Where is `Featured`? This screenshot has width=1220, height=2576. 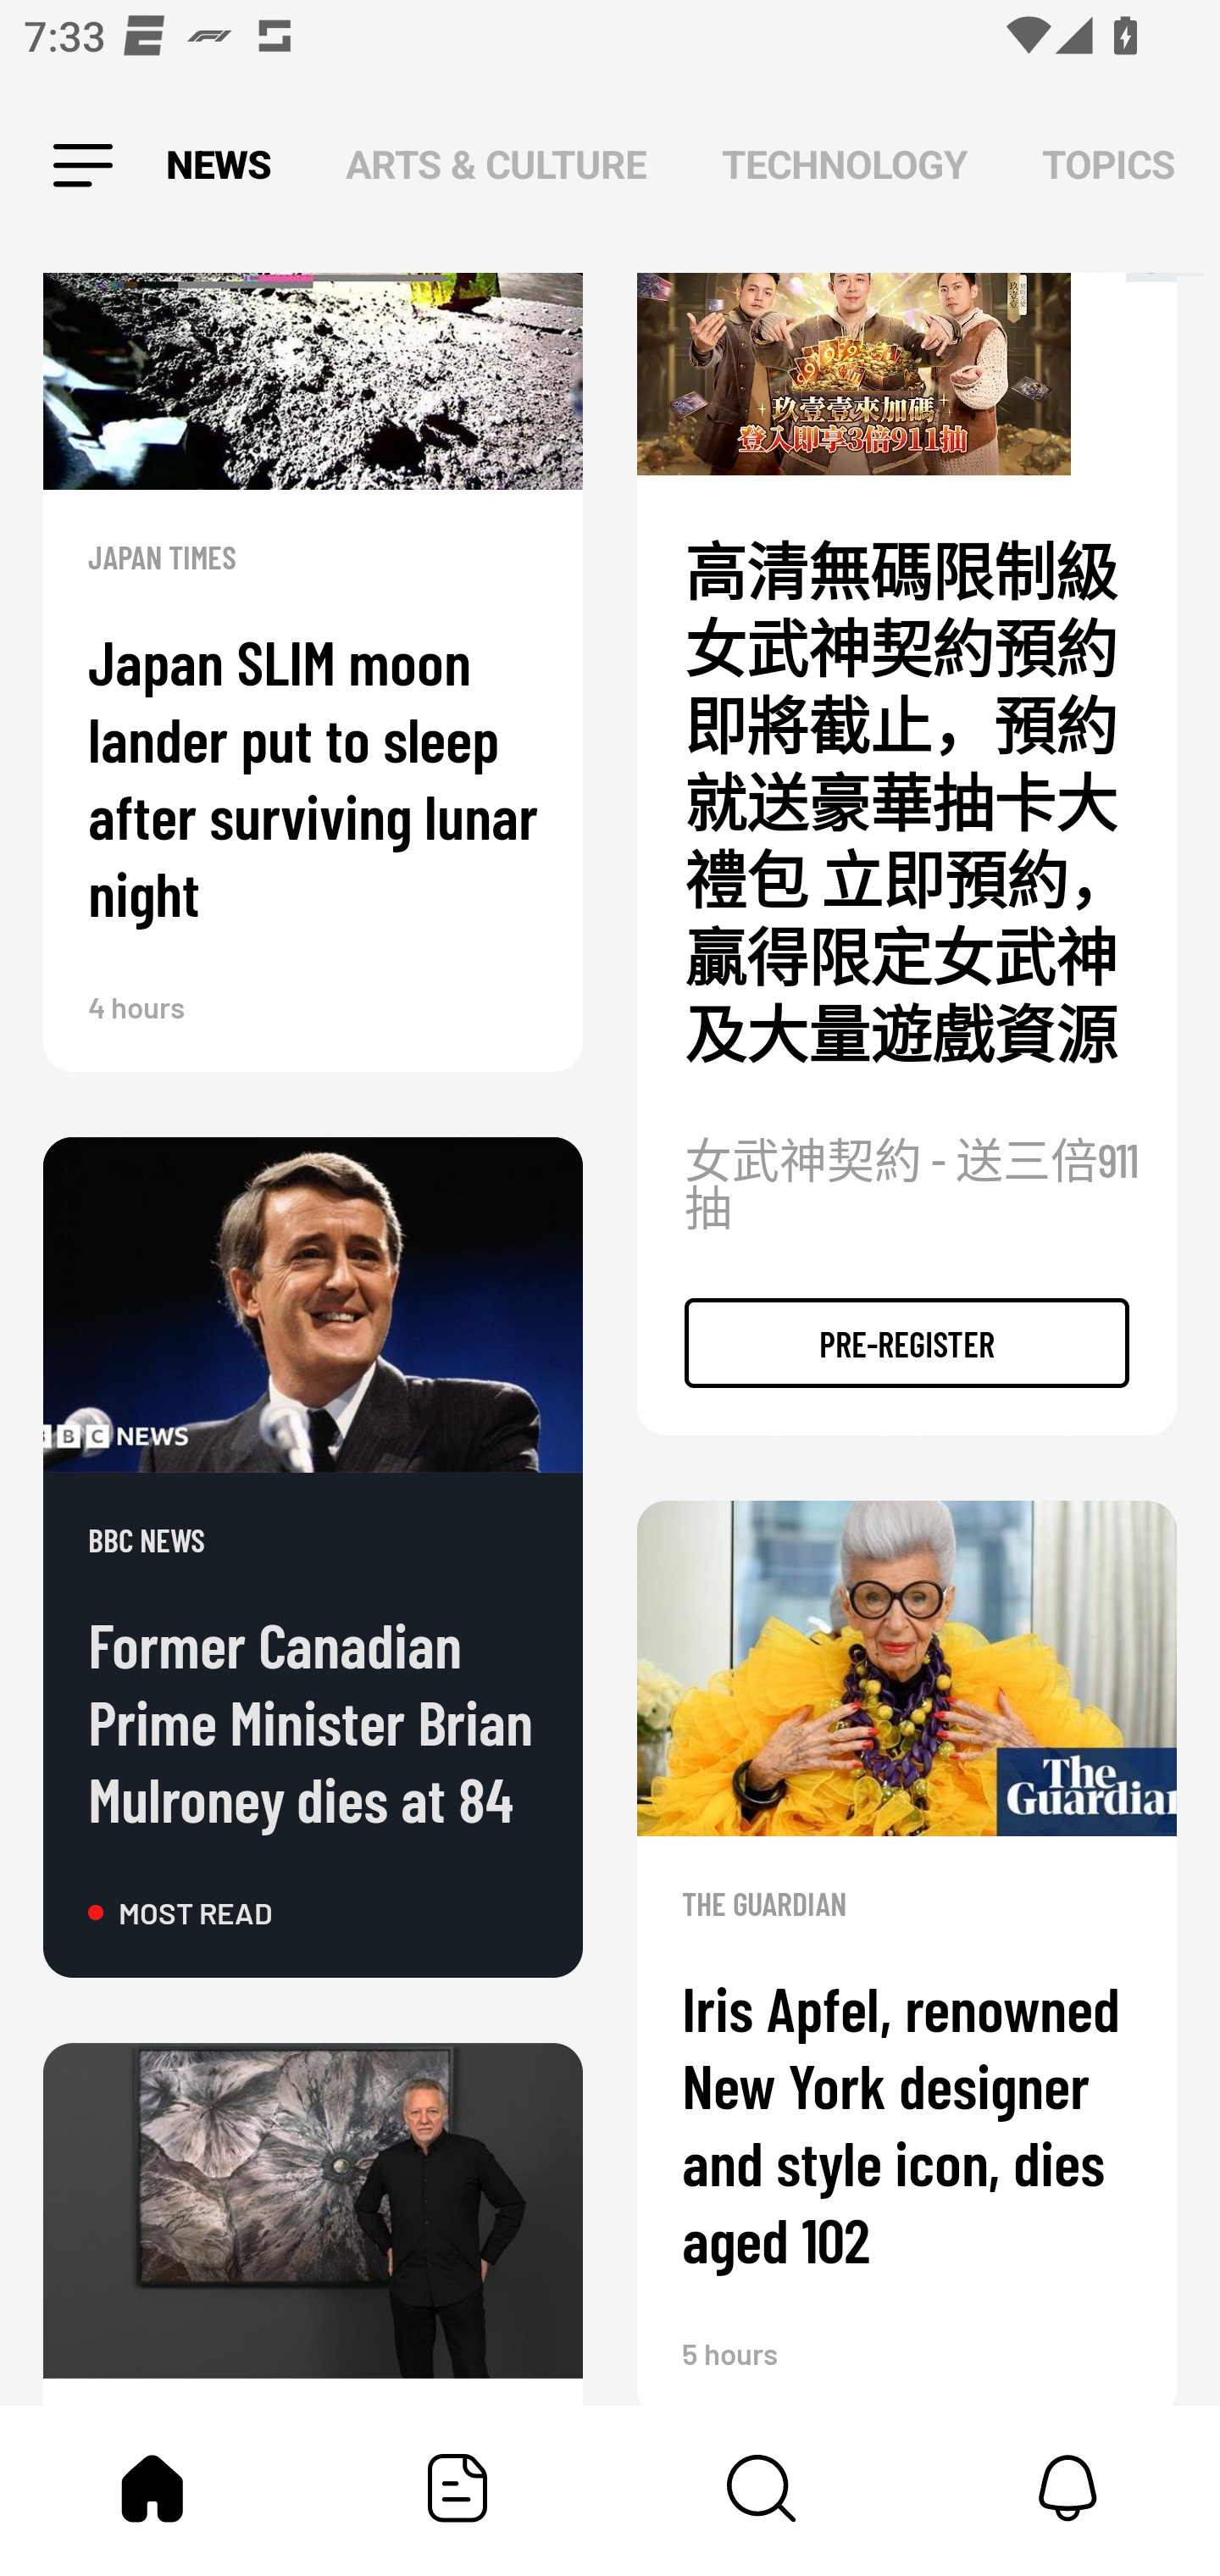
Featured is located at coordinates (457, 2488).